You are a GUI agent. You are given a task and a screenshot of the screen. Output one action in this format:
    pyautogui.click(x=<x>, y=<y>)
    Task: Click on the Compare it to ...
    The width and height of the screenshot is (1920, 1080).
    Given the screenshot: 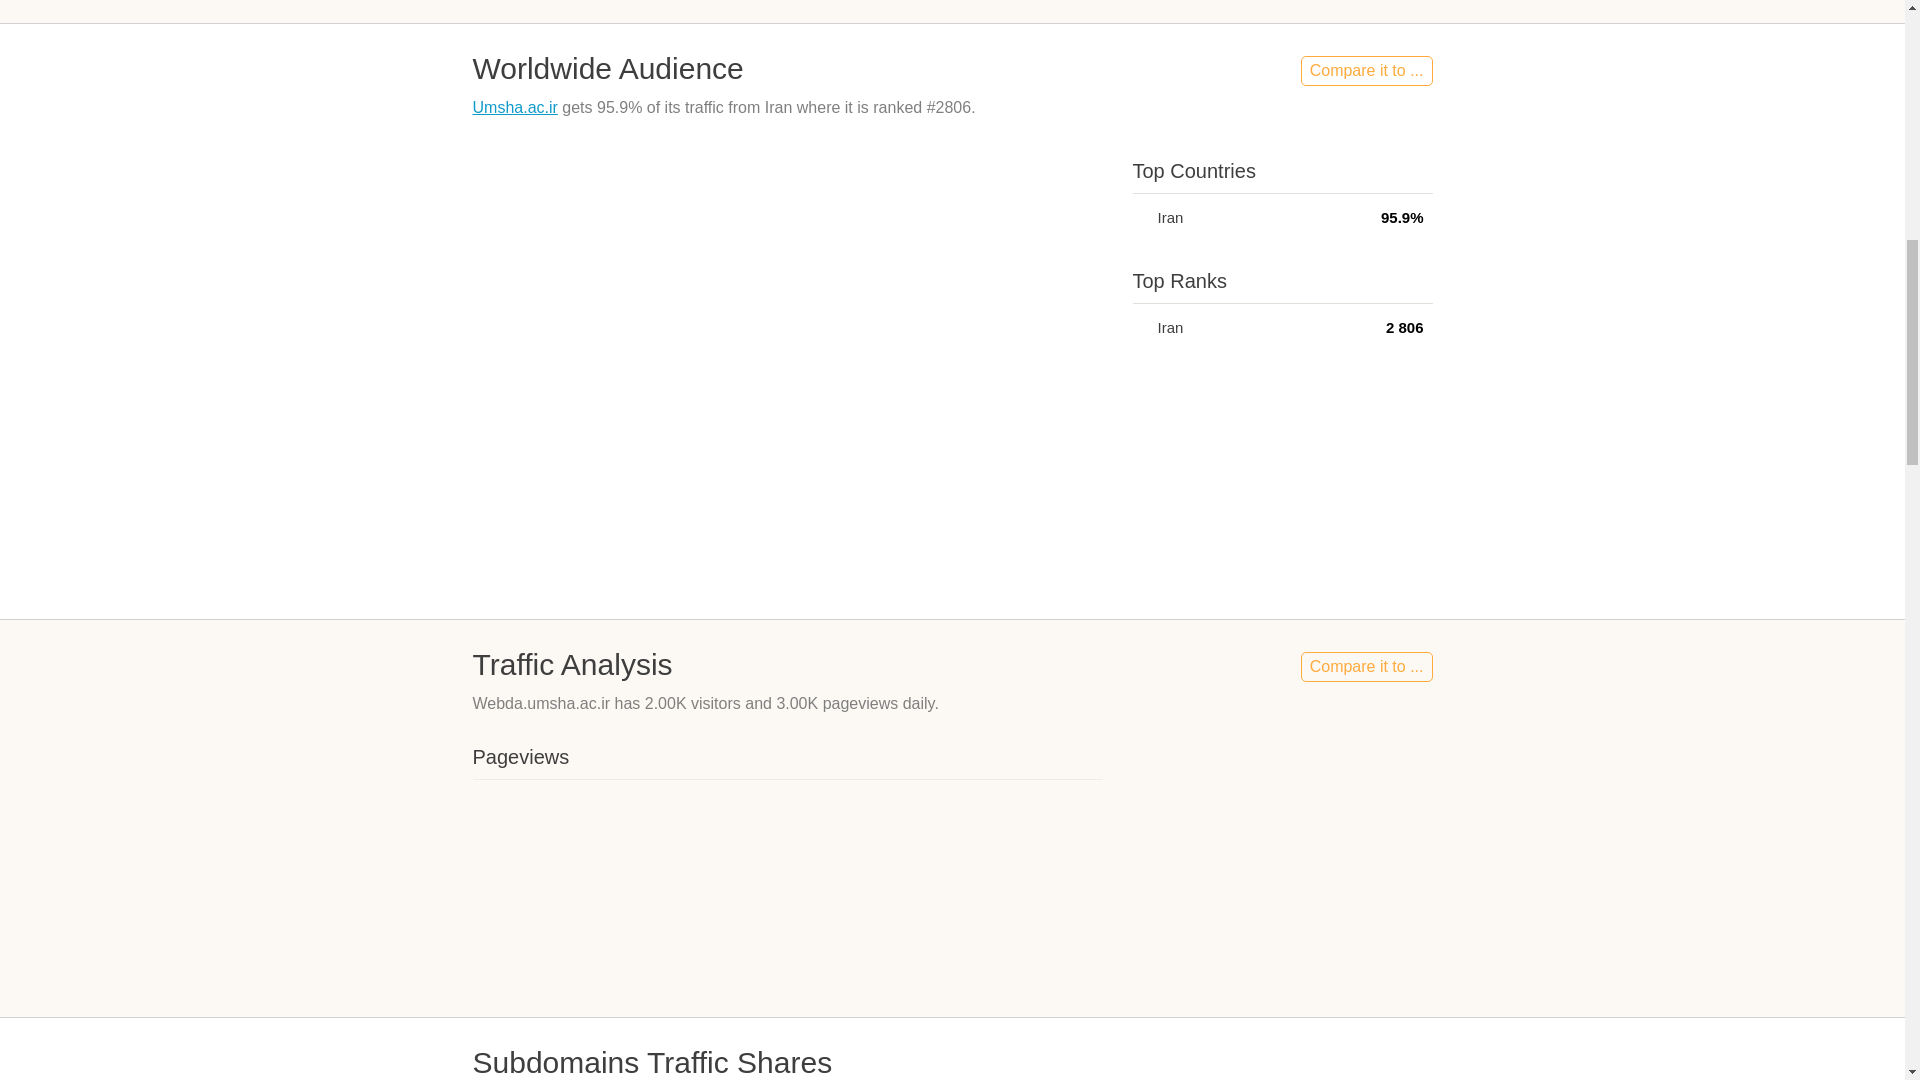 What is the action you would take?
    pyautogui.click(x=1366, y=71)
    